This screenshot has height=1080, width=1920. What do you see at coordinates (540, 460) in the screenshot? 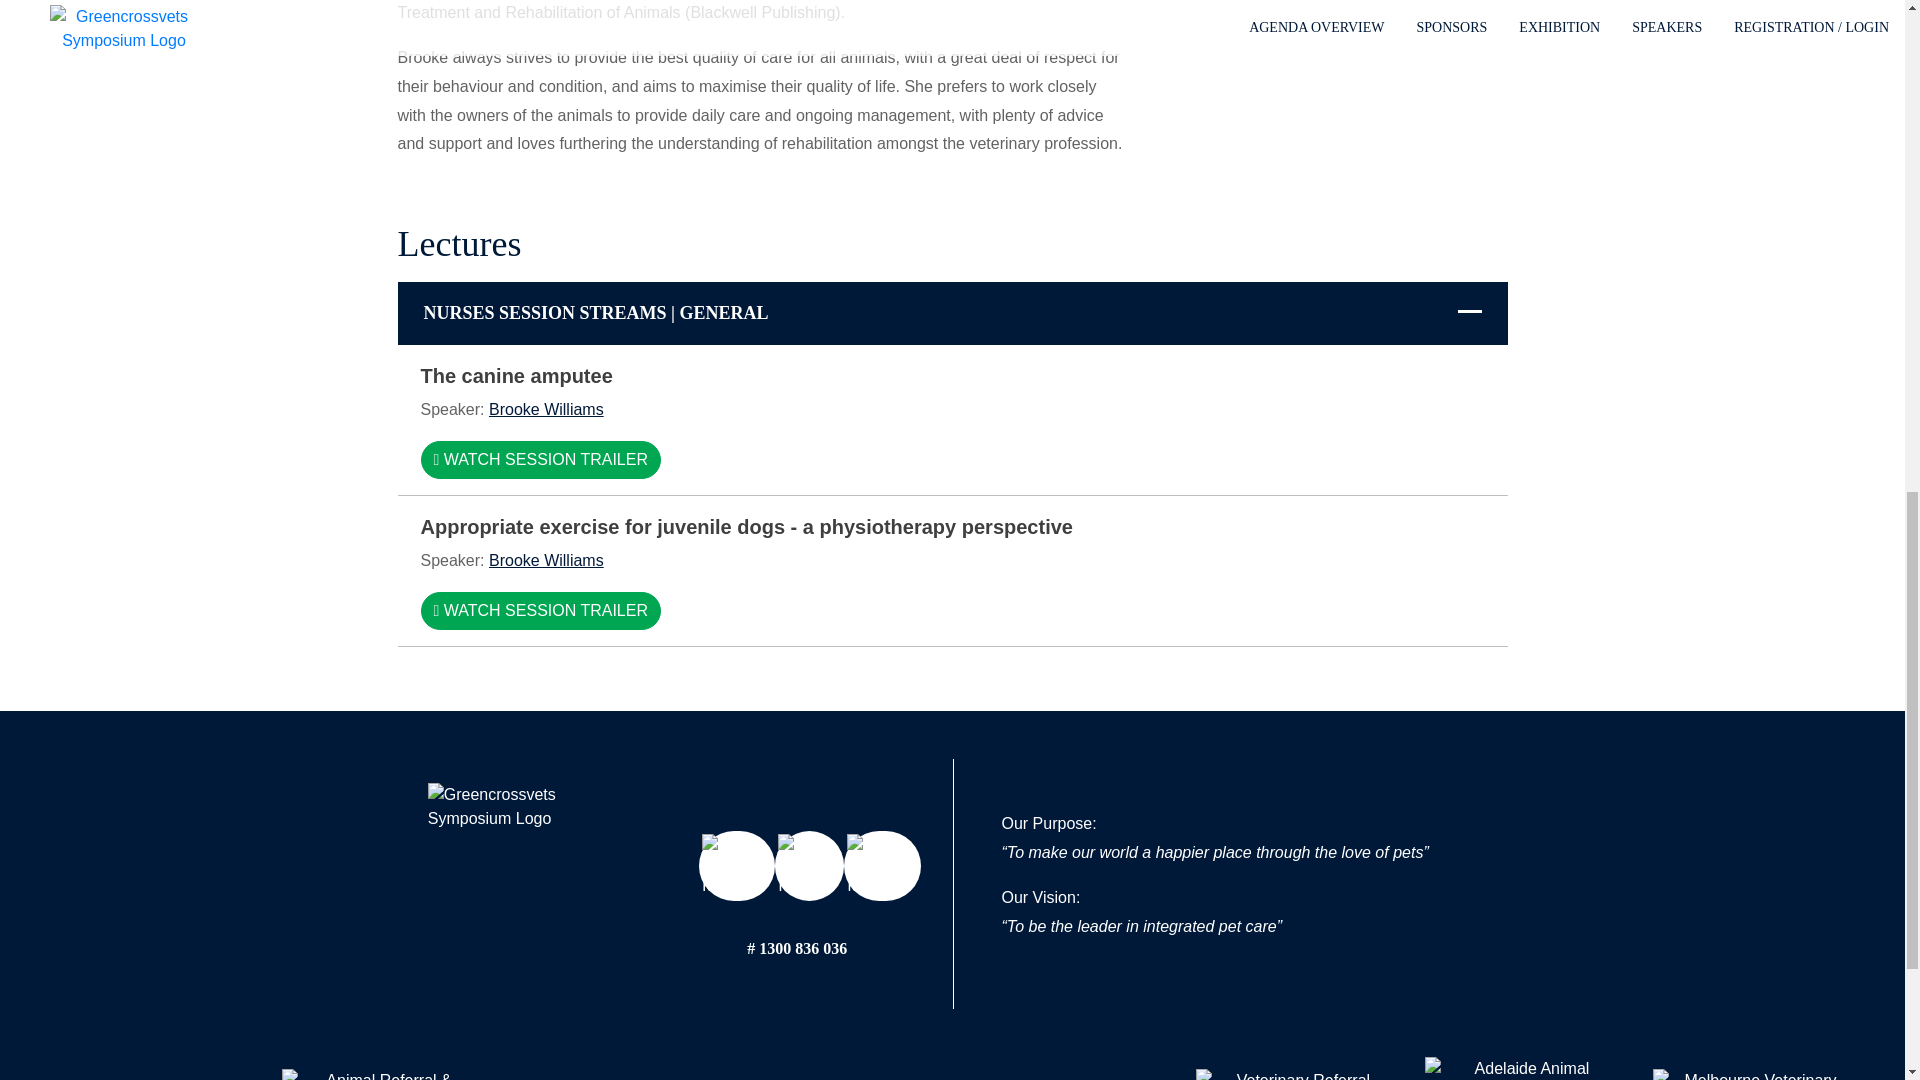
I see `WATCH SESSION TRAILER` at bounding box center [540, 460].